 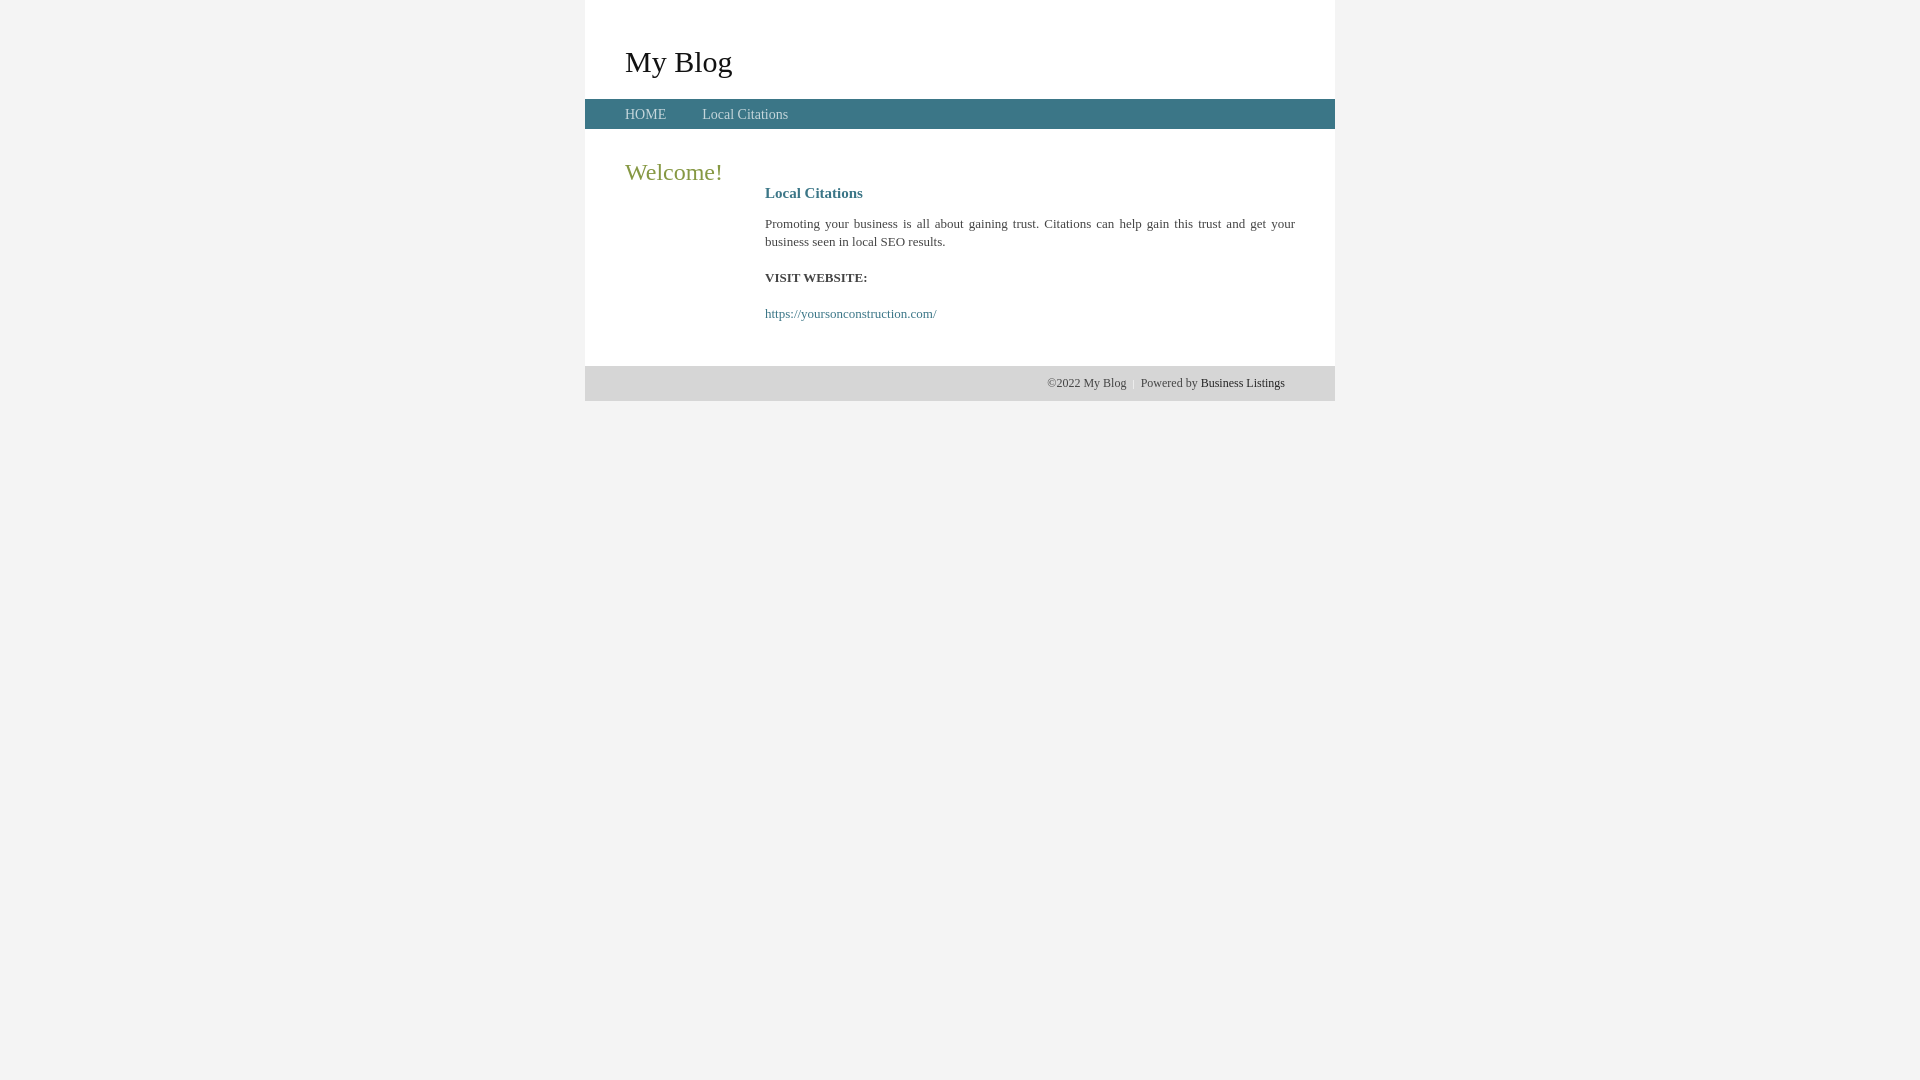 I want to click on Business Listings, so click(x=1243, y=383).